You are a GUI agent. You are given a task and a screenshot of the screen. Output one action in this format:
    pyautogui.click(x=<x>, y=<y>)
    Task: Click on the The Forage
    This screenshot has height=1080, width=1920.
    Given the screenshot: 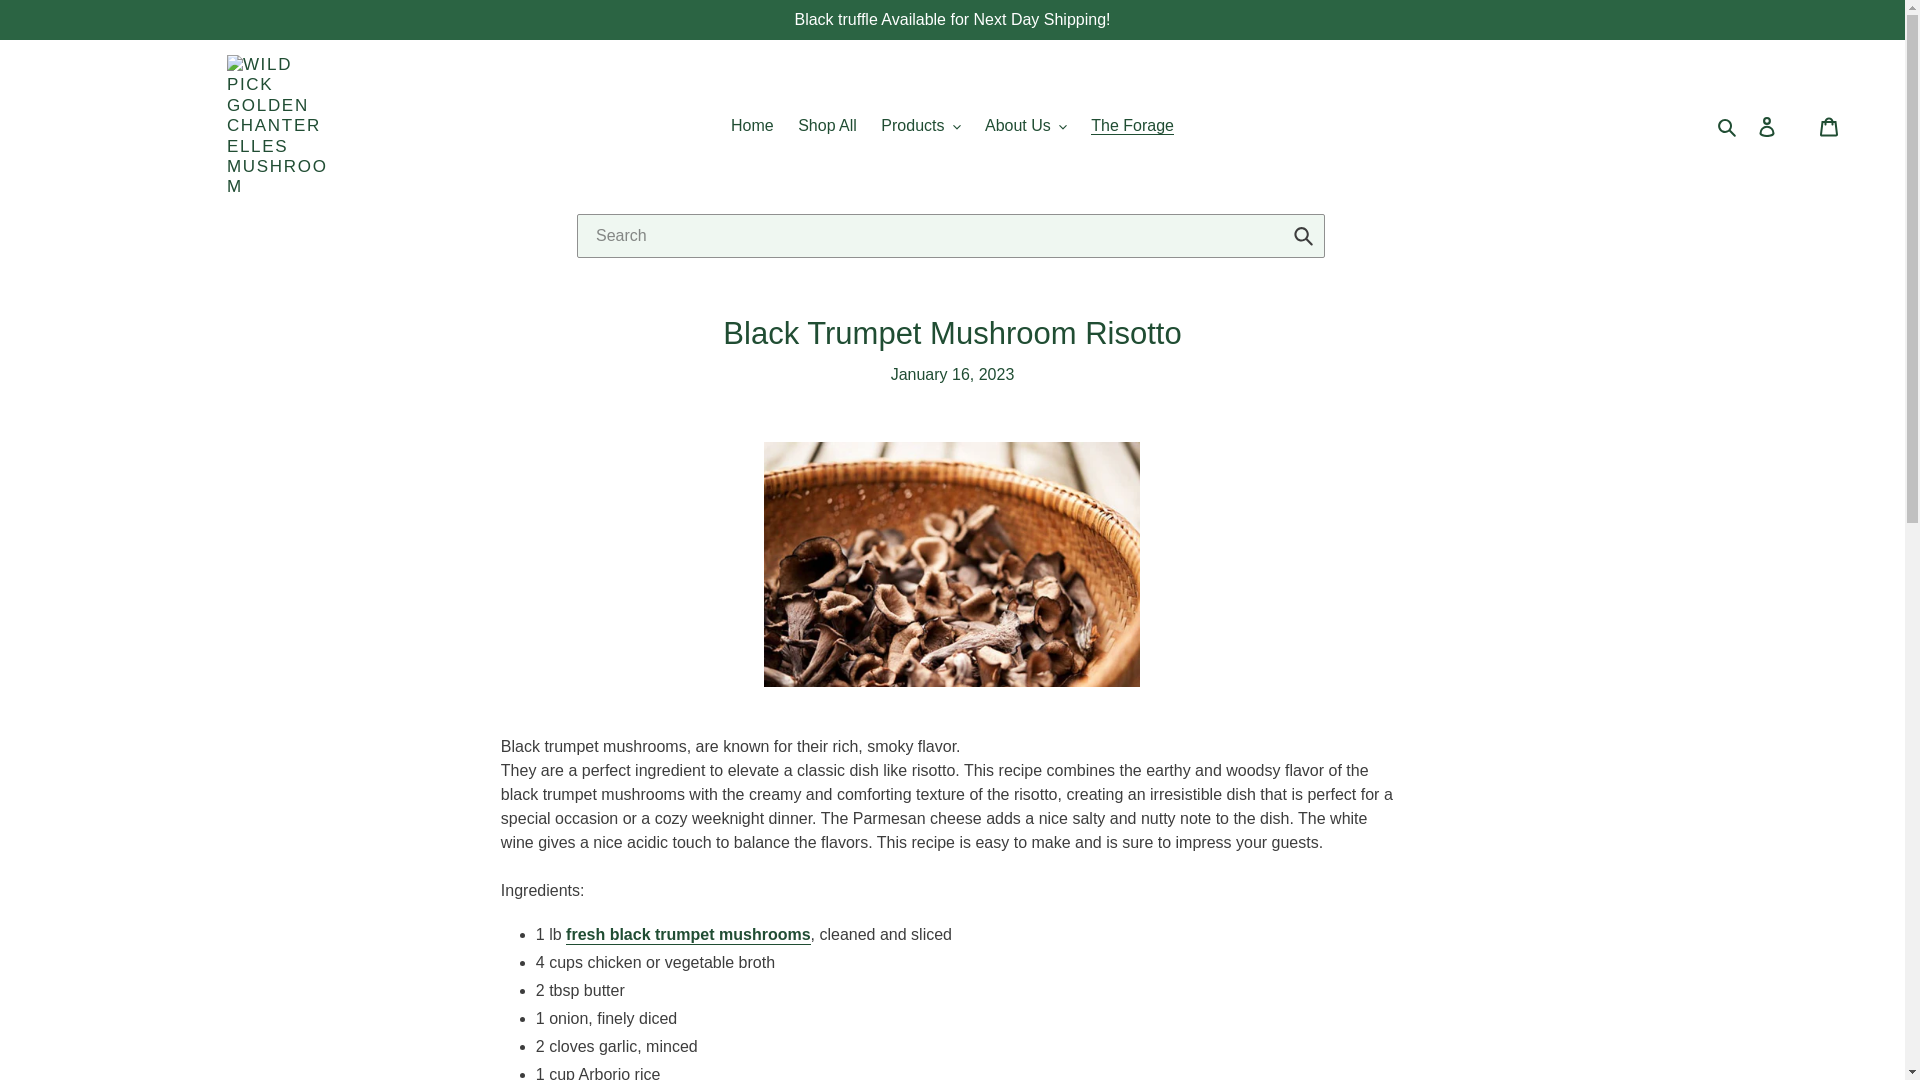 What is the action you would take?
    pyautogui.click(x=1132, y=126)
    